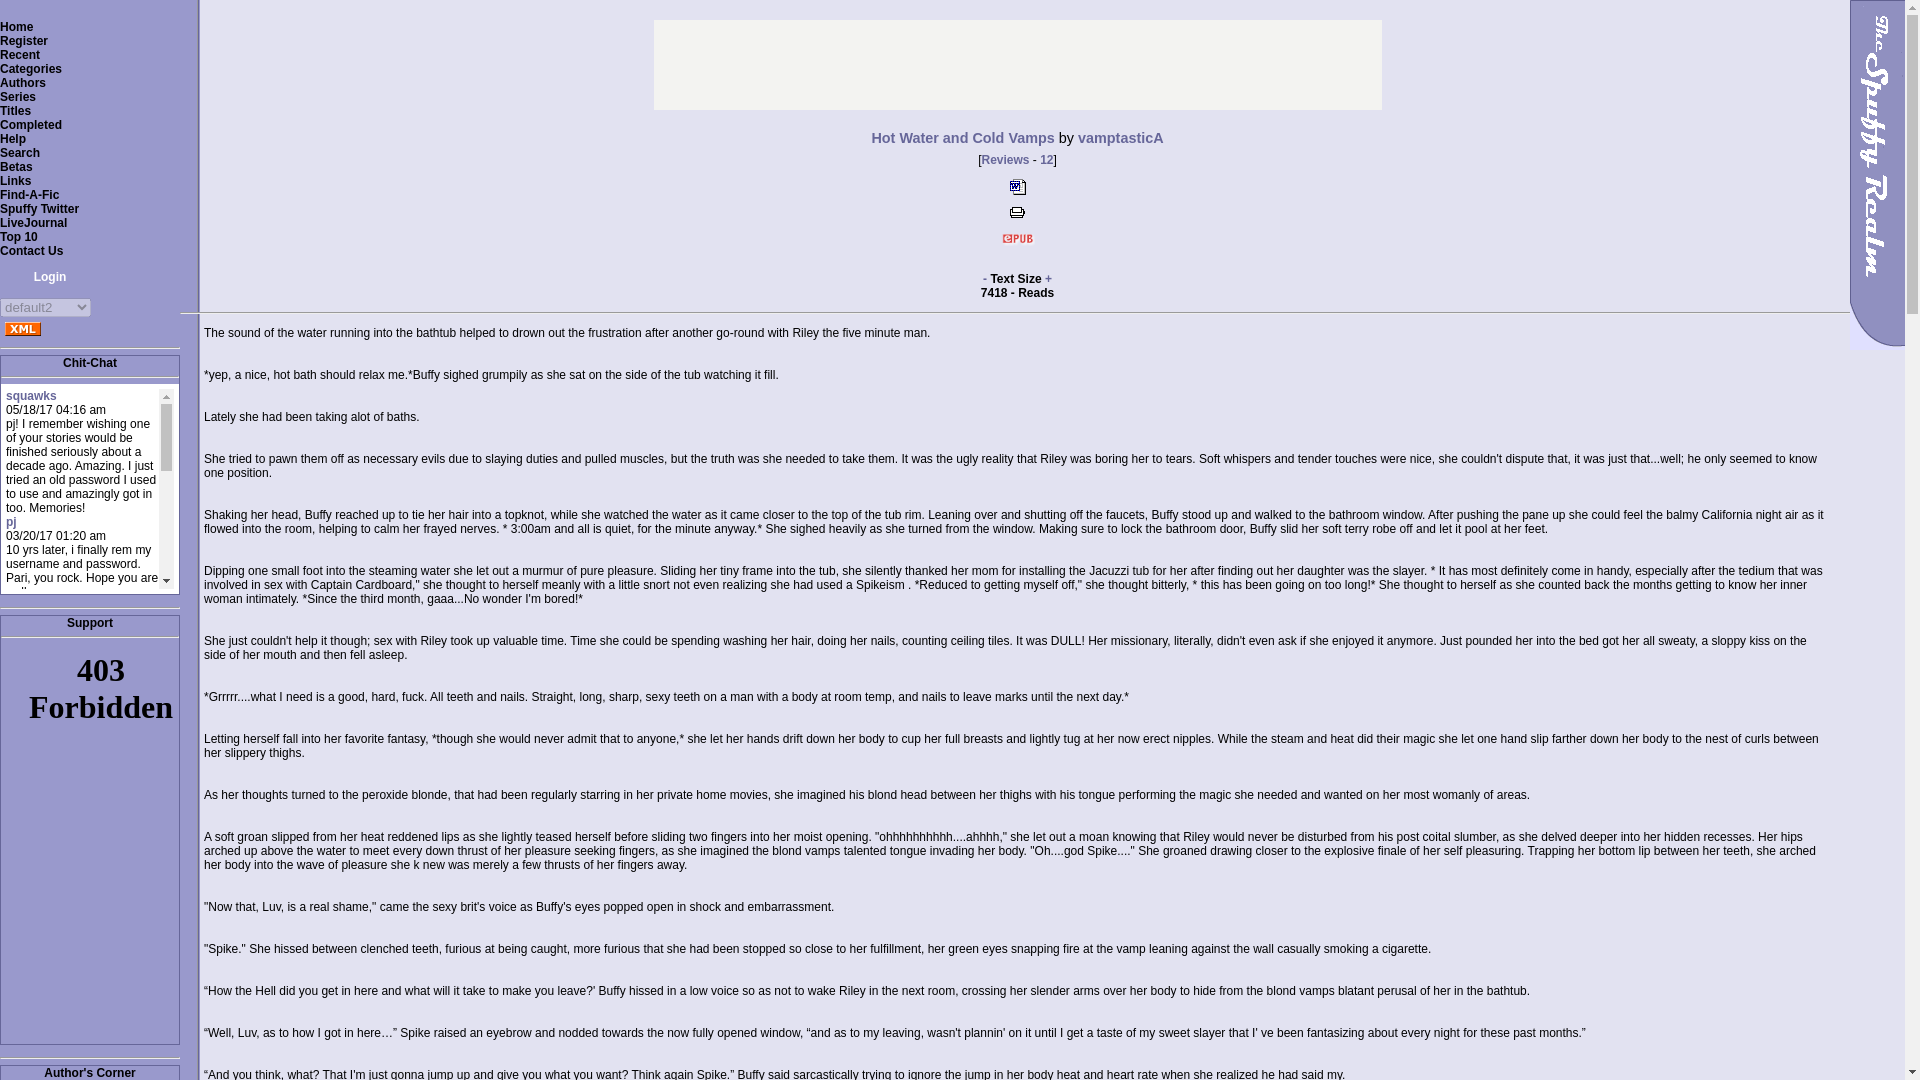 This screenshot has height=1080, width=1920. Describe the element at coordinates (20, 152) in the screenshot. I see `Search` at that location.